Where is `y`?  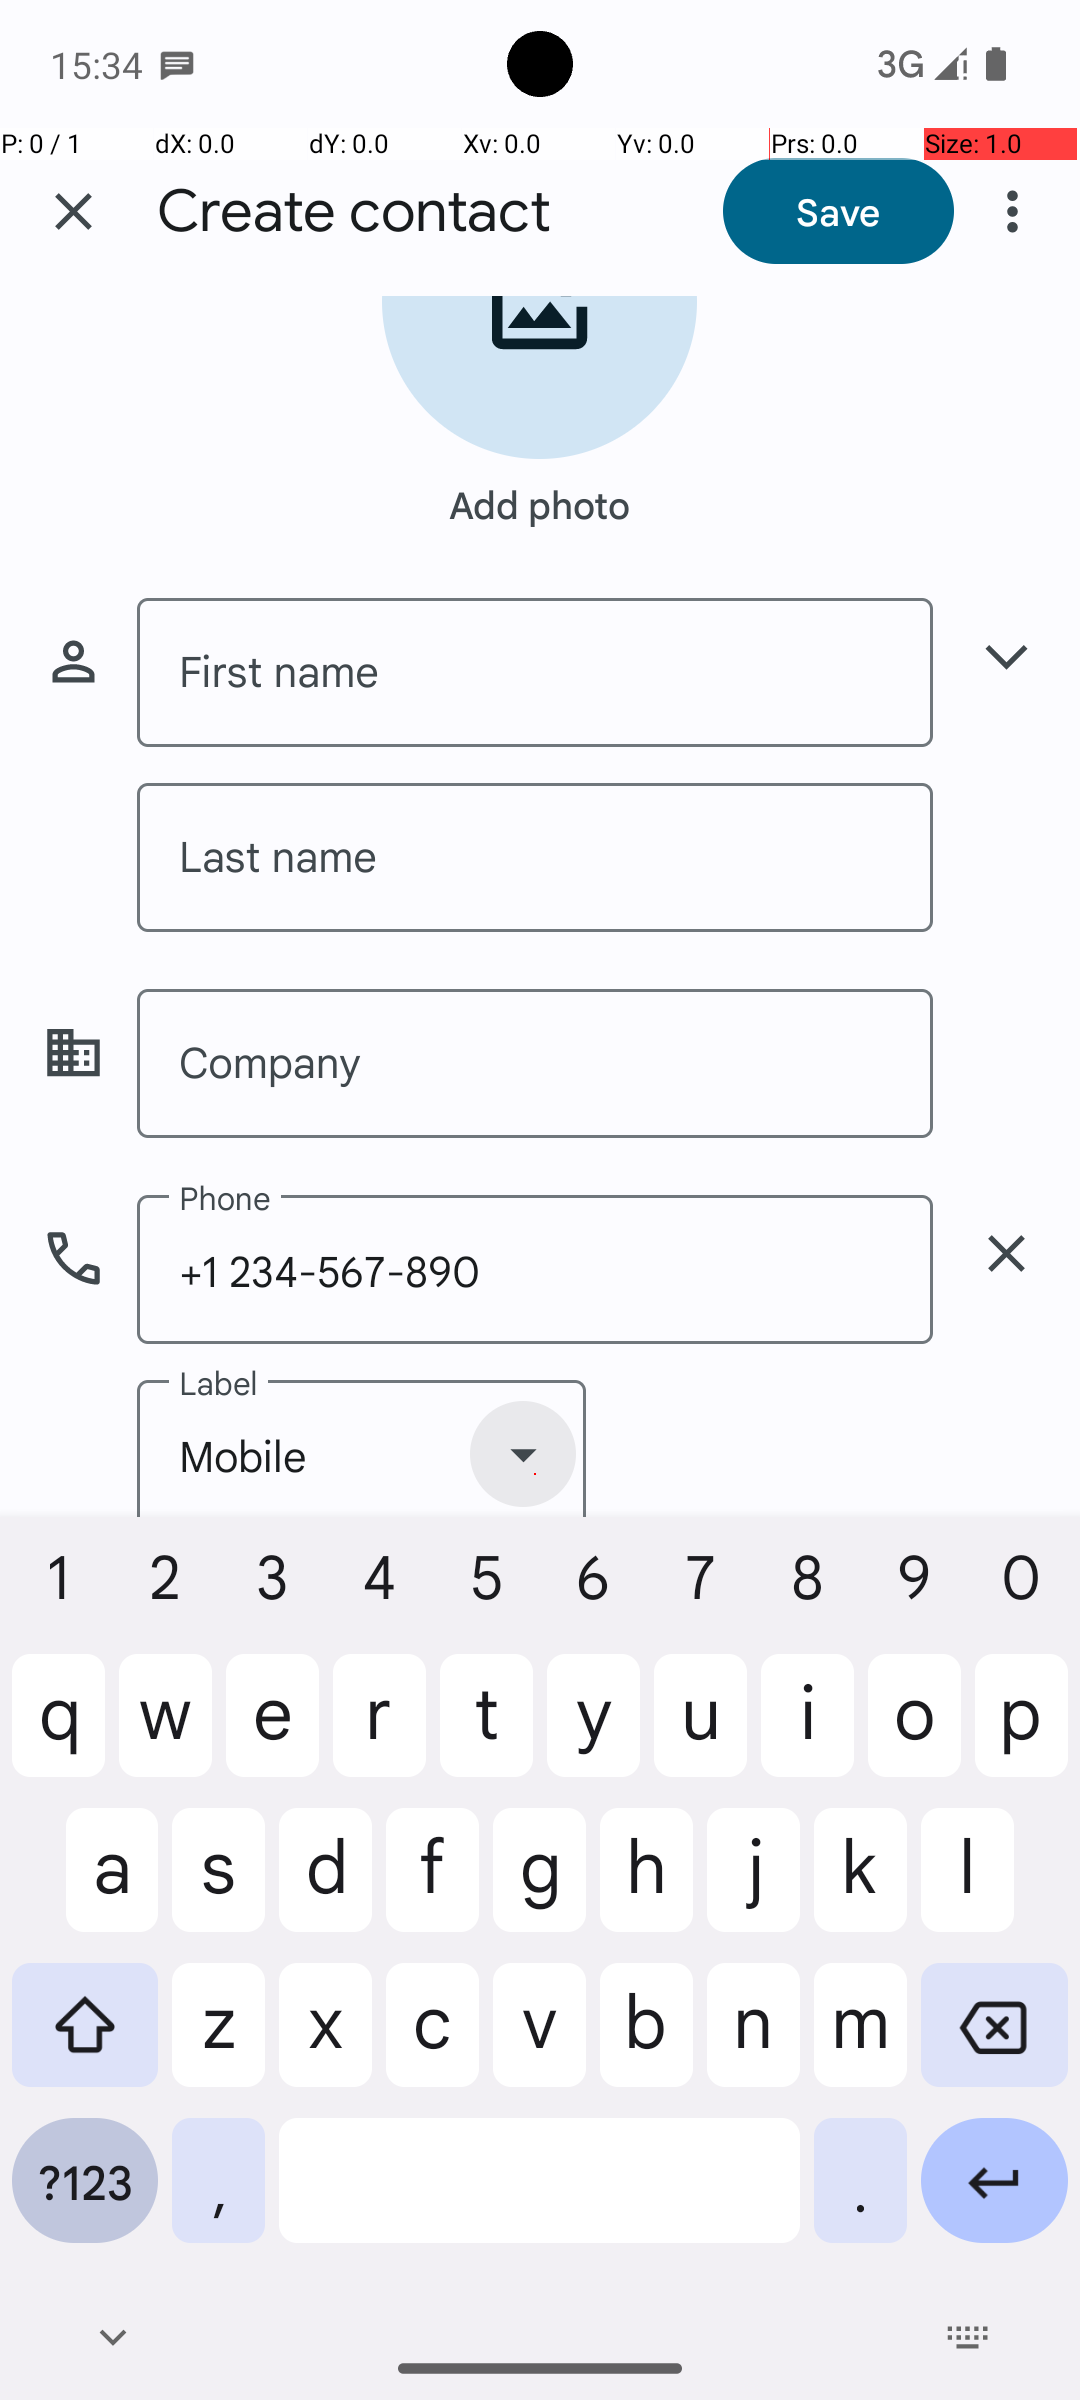
y is located at coordinates (594, 1731).